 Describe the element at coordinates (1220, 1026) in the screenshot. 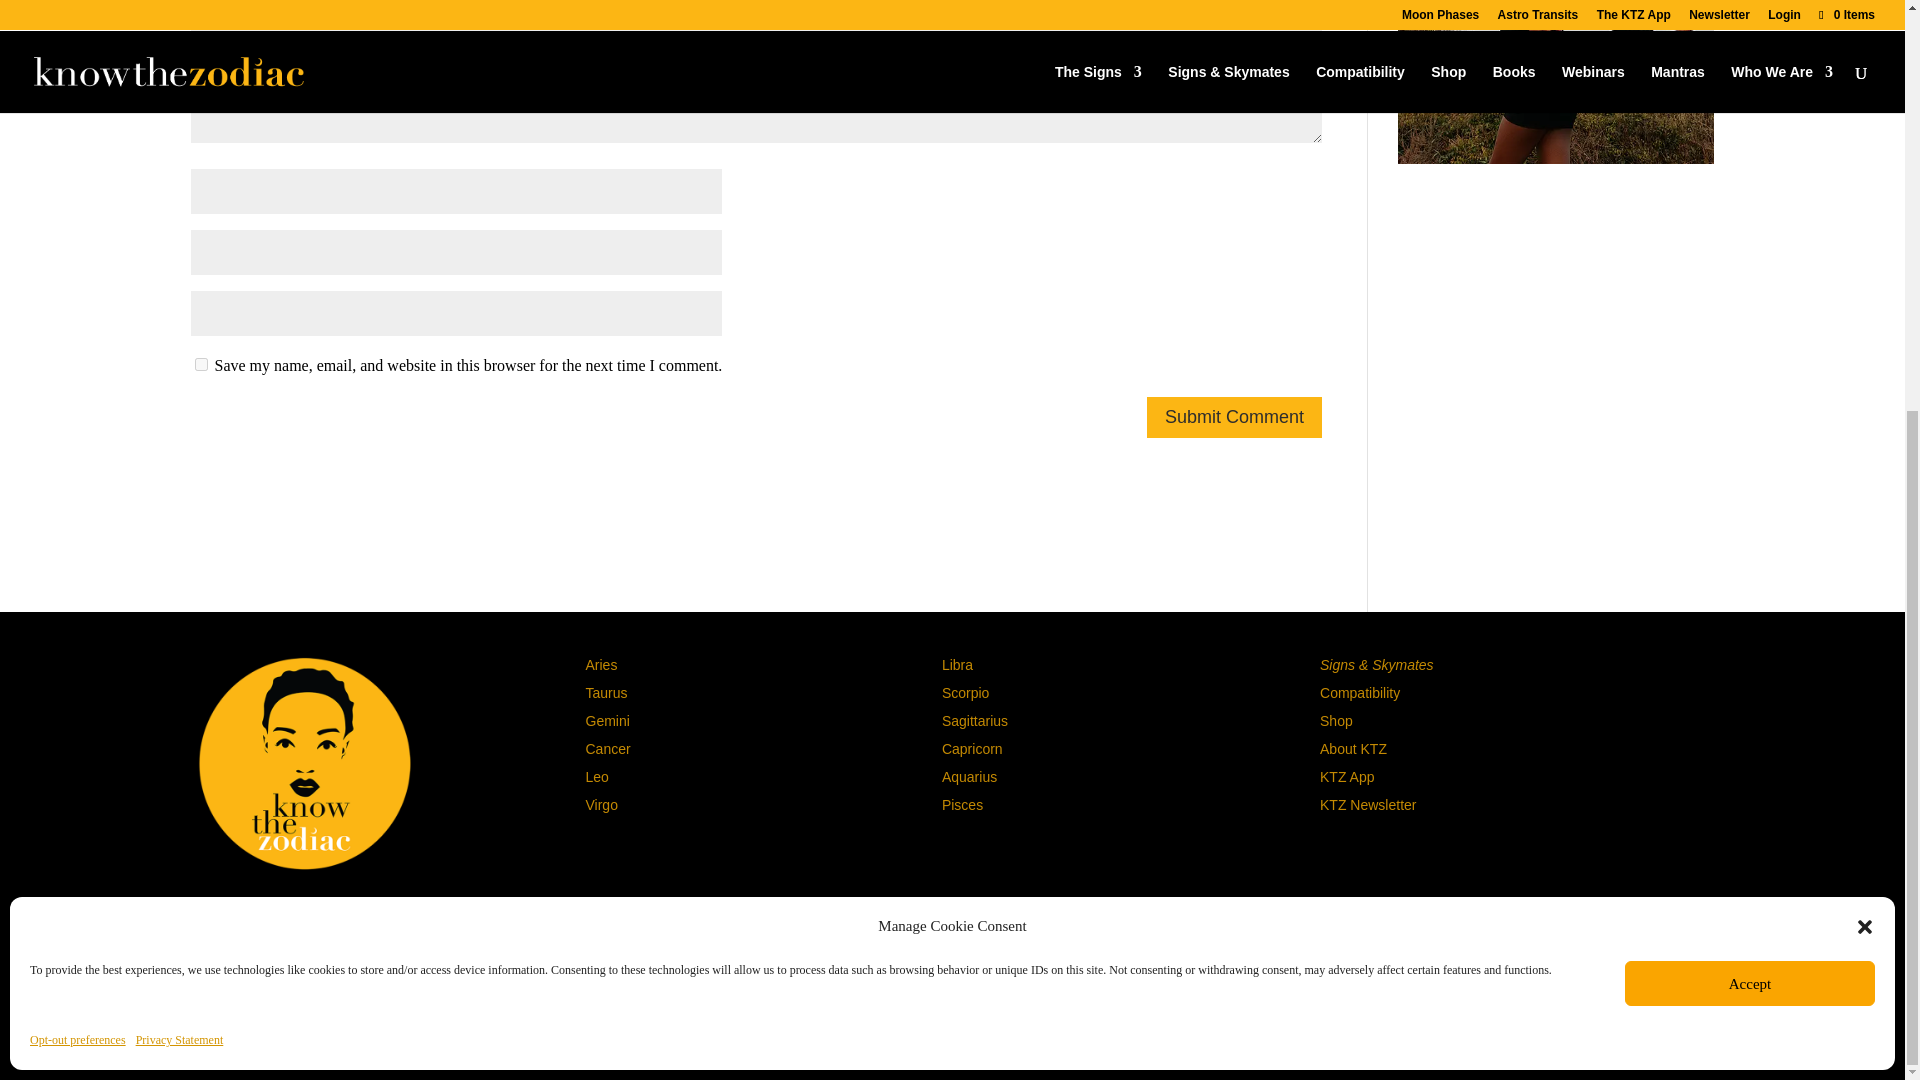

I see `RAM Creates design portfolio` at that location.